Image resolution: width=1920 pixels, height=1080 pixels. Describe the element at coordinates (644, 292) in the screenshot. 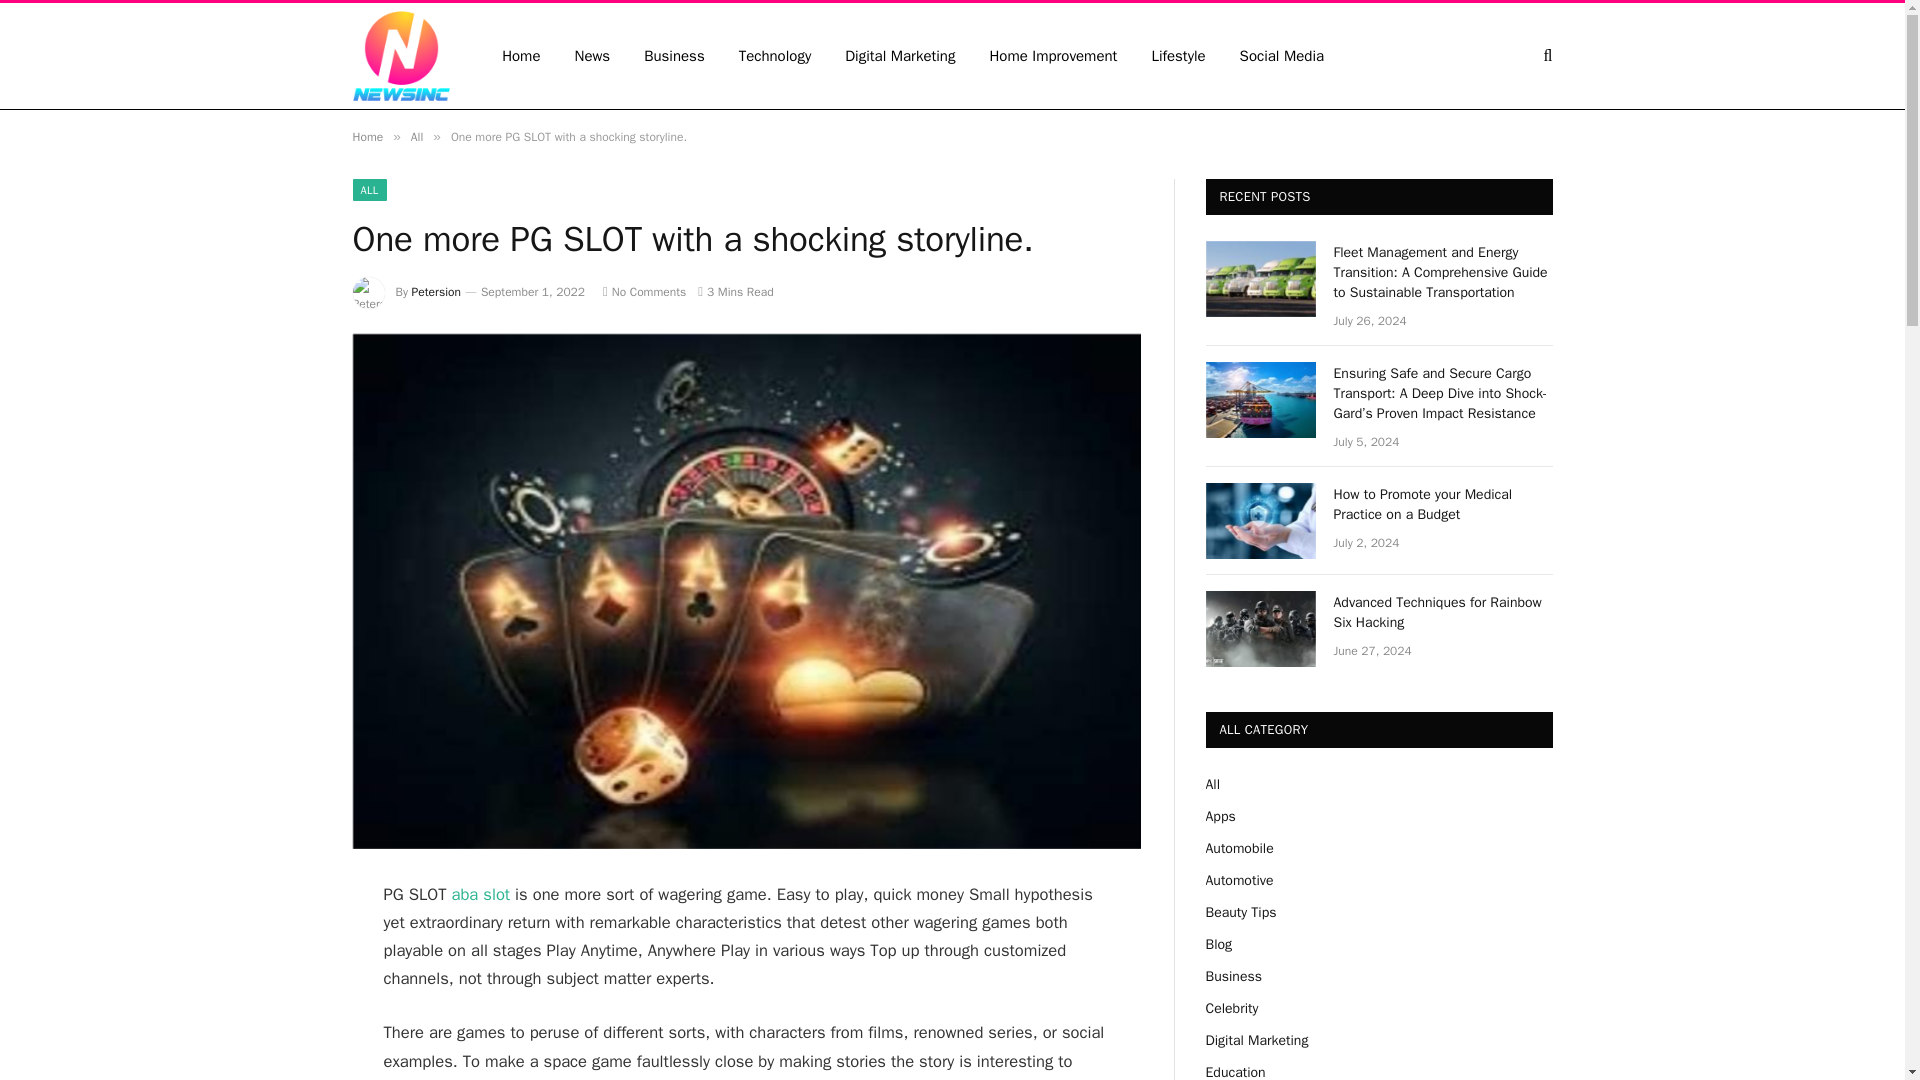

I see `No Comments` at that location.